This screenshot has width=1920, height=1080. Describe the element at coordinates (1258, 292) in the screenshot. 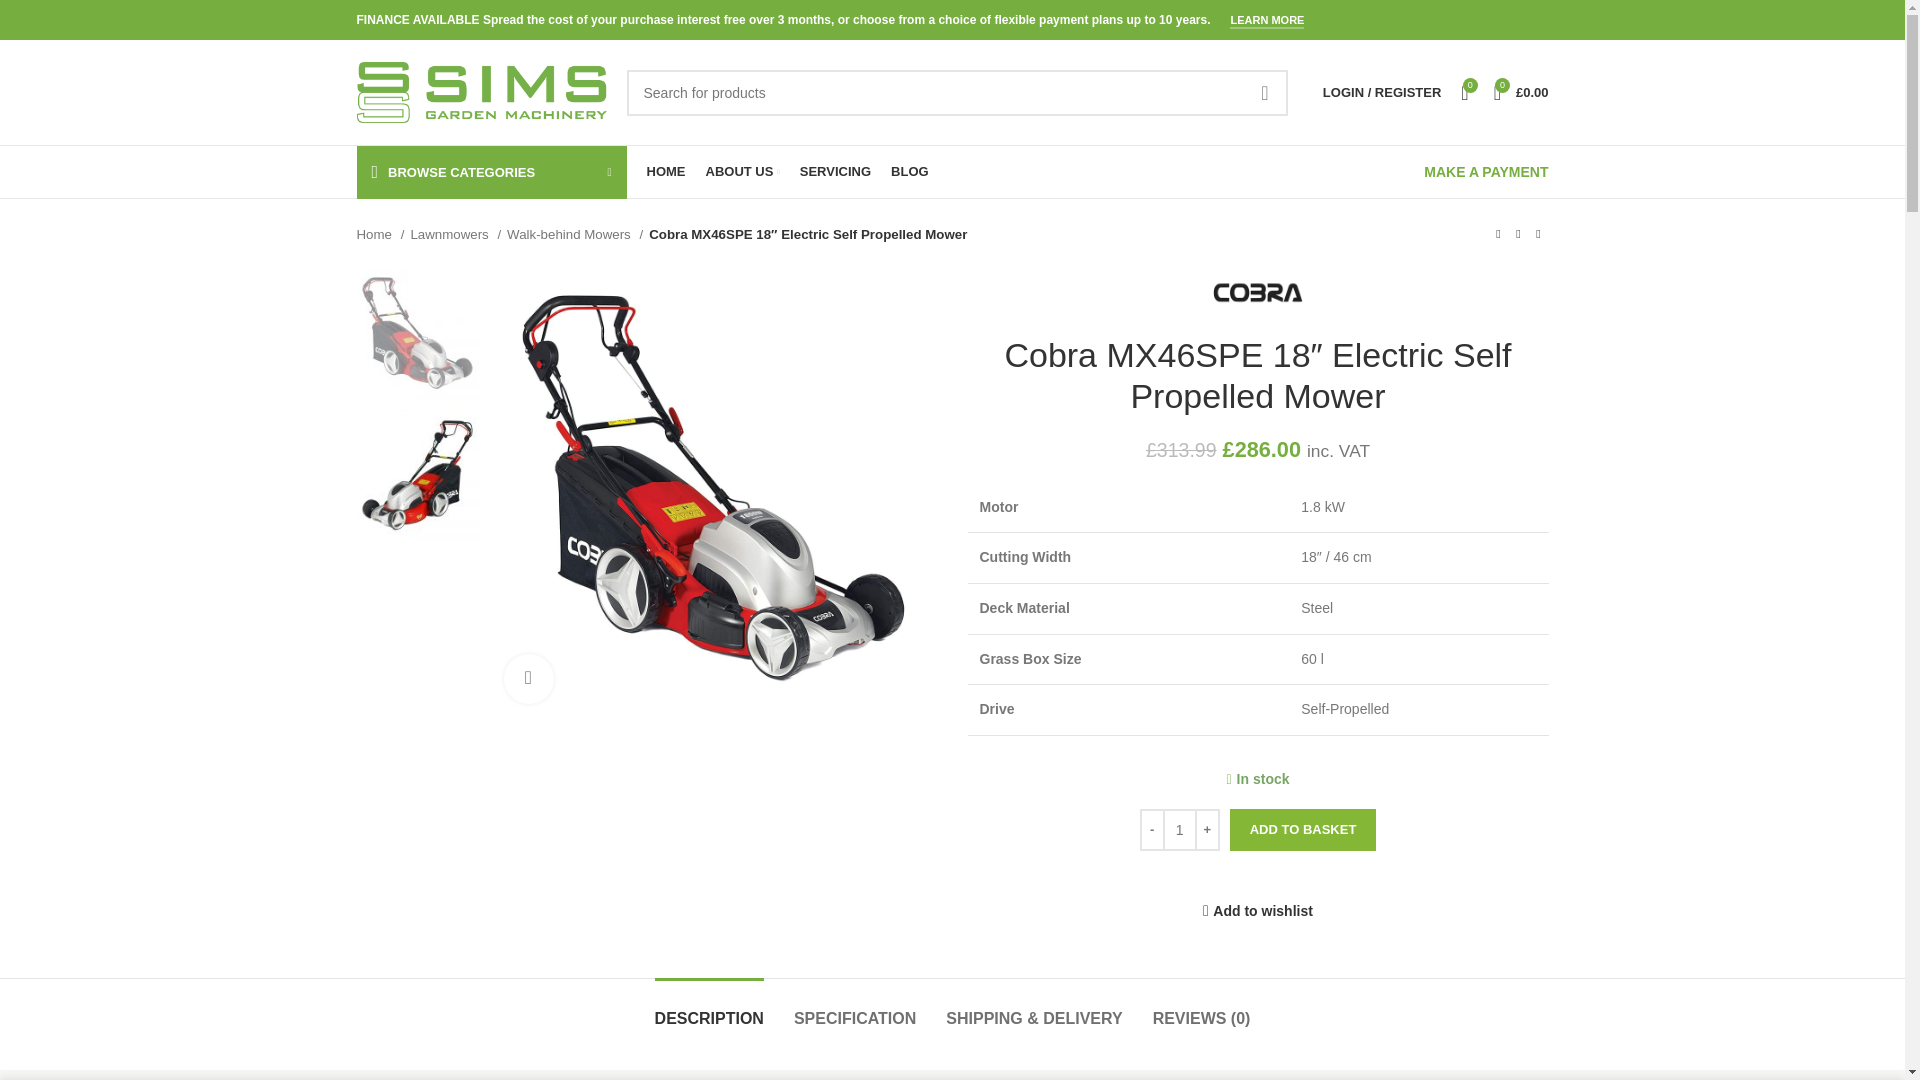

I see `Cobra` at that location.